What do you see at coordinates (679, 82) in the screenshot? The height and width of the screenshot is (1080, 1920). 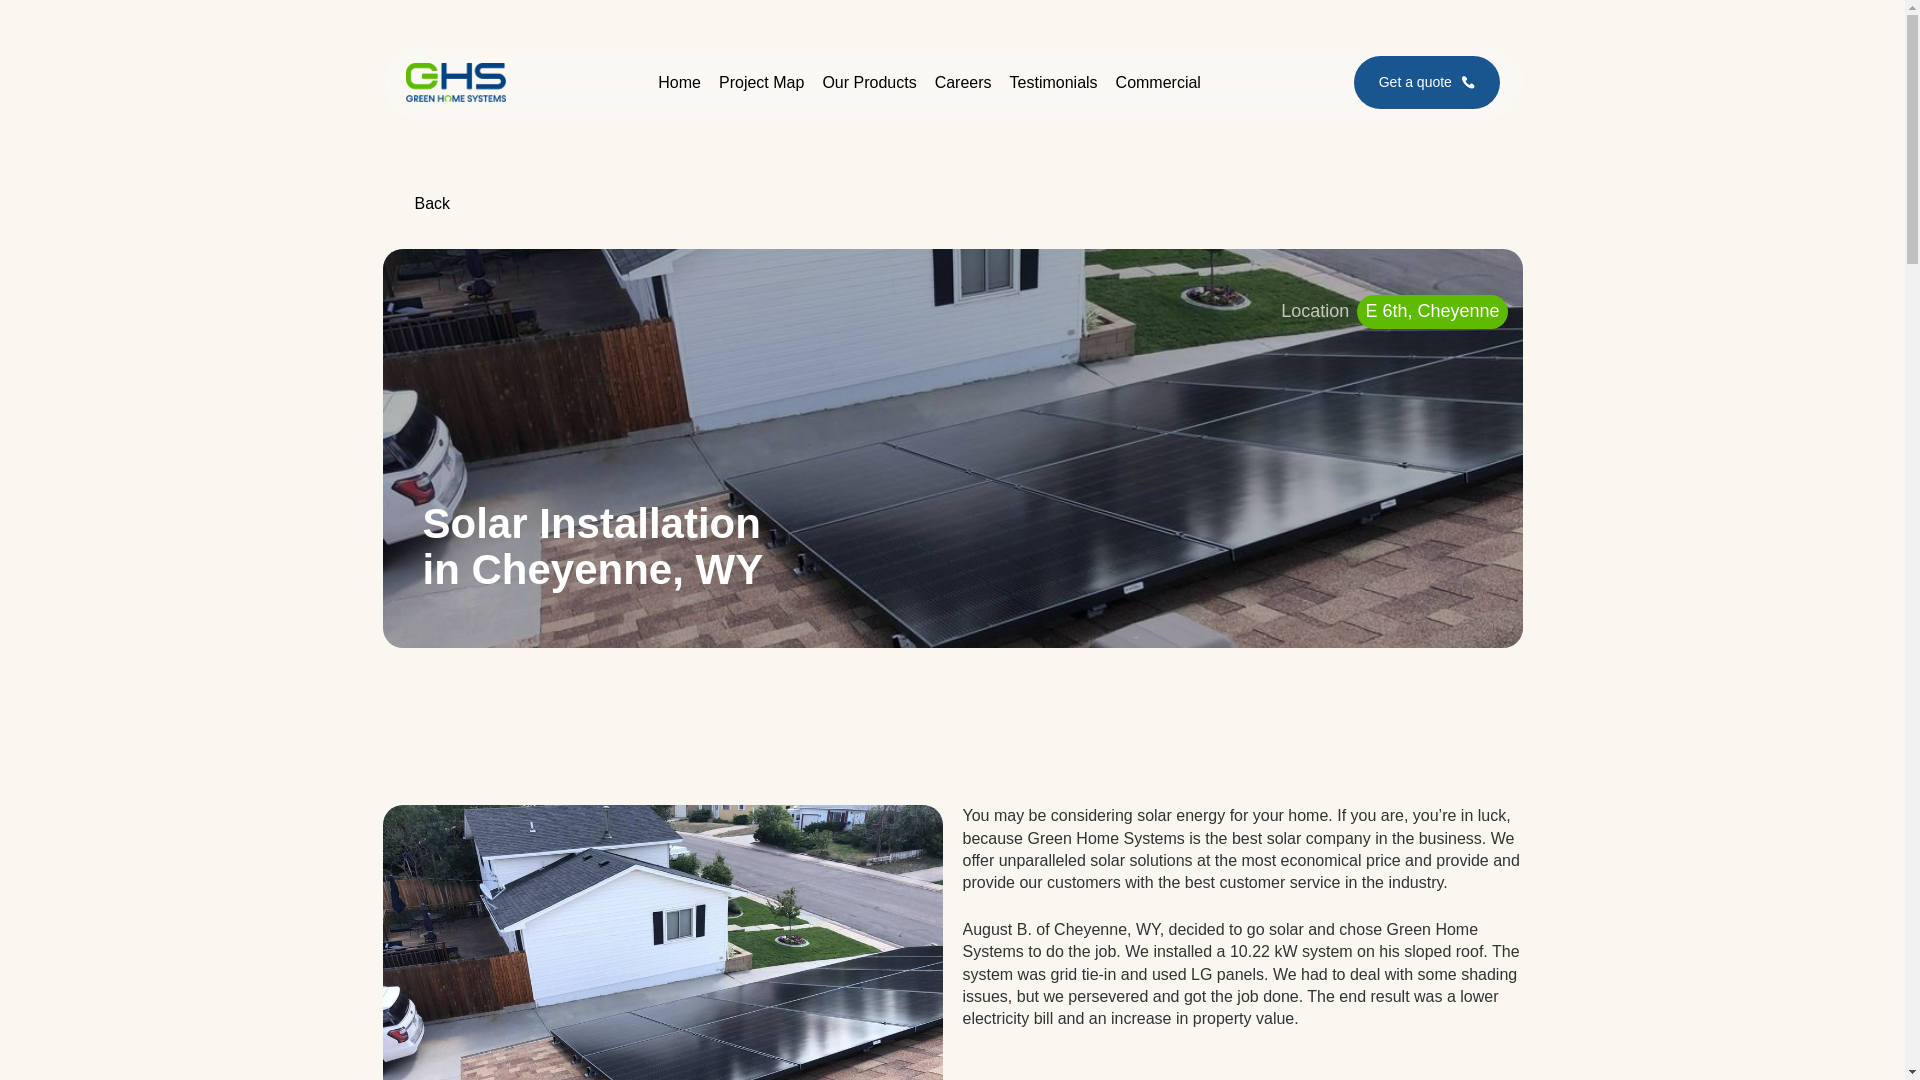 I see `Home` at bounding box center [679, 82].